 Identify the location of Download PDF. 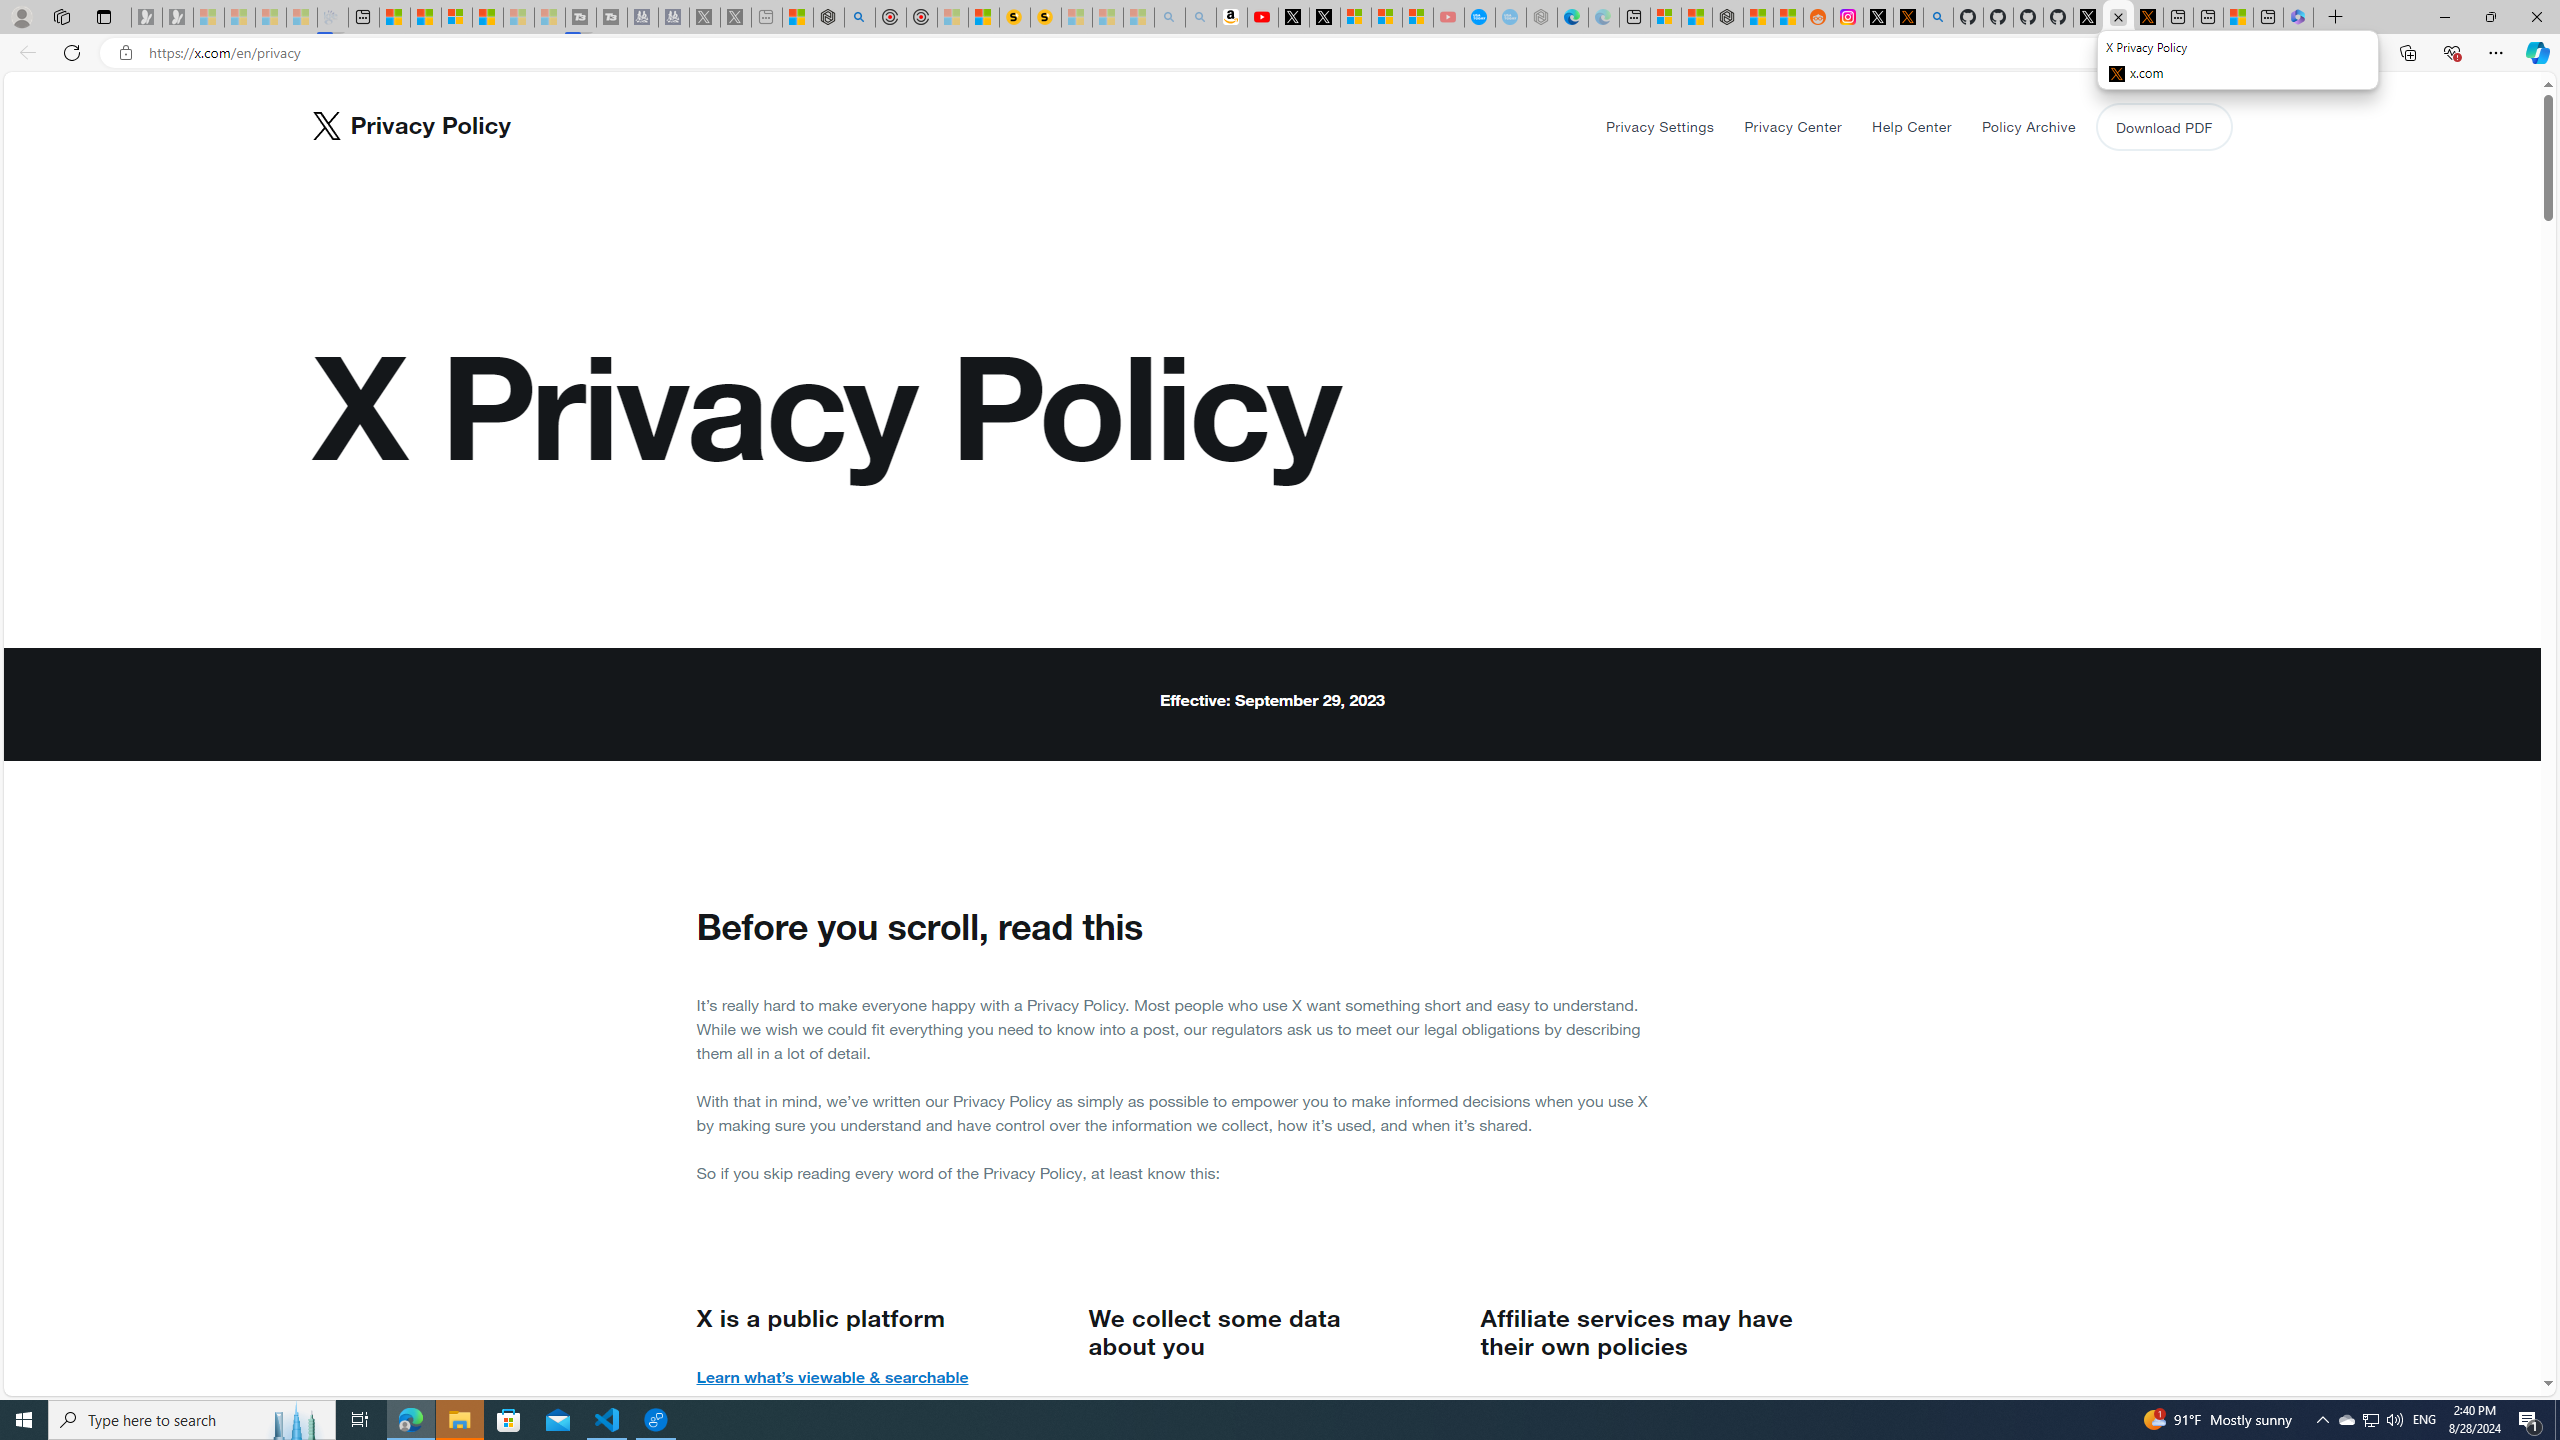
(2163, 127).